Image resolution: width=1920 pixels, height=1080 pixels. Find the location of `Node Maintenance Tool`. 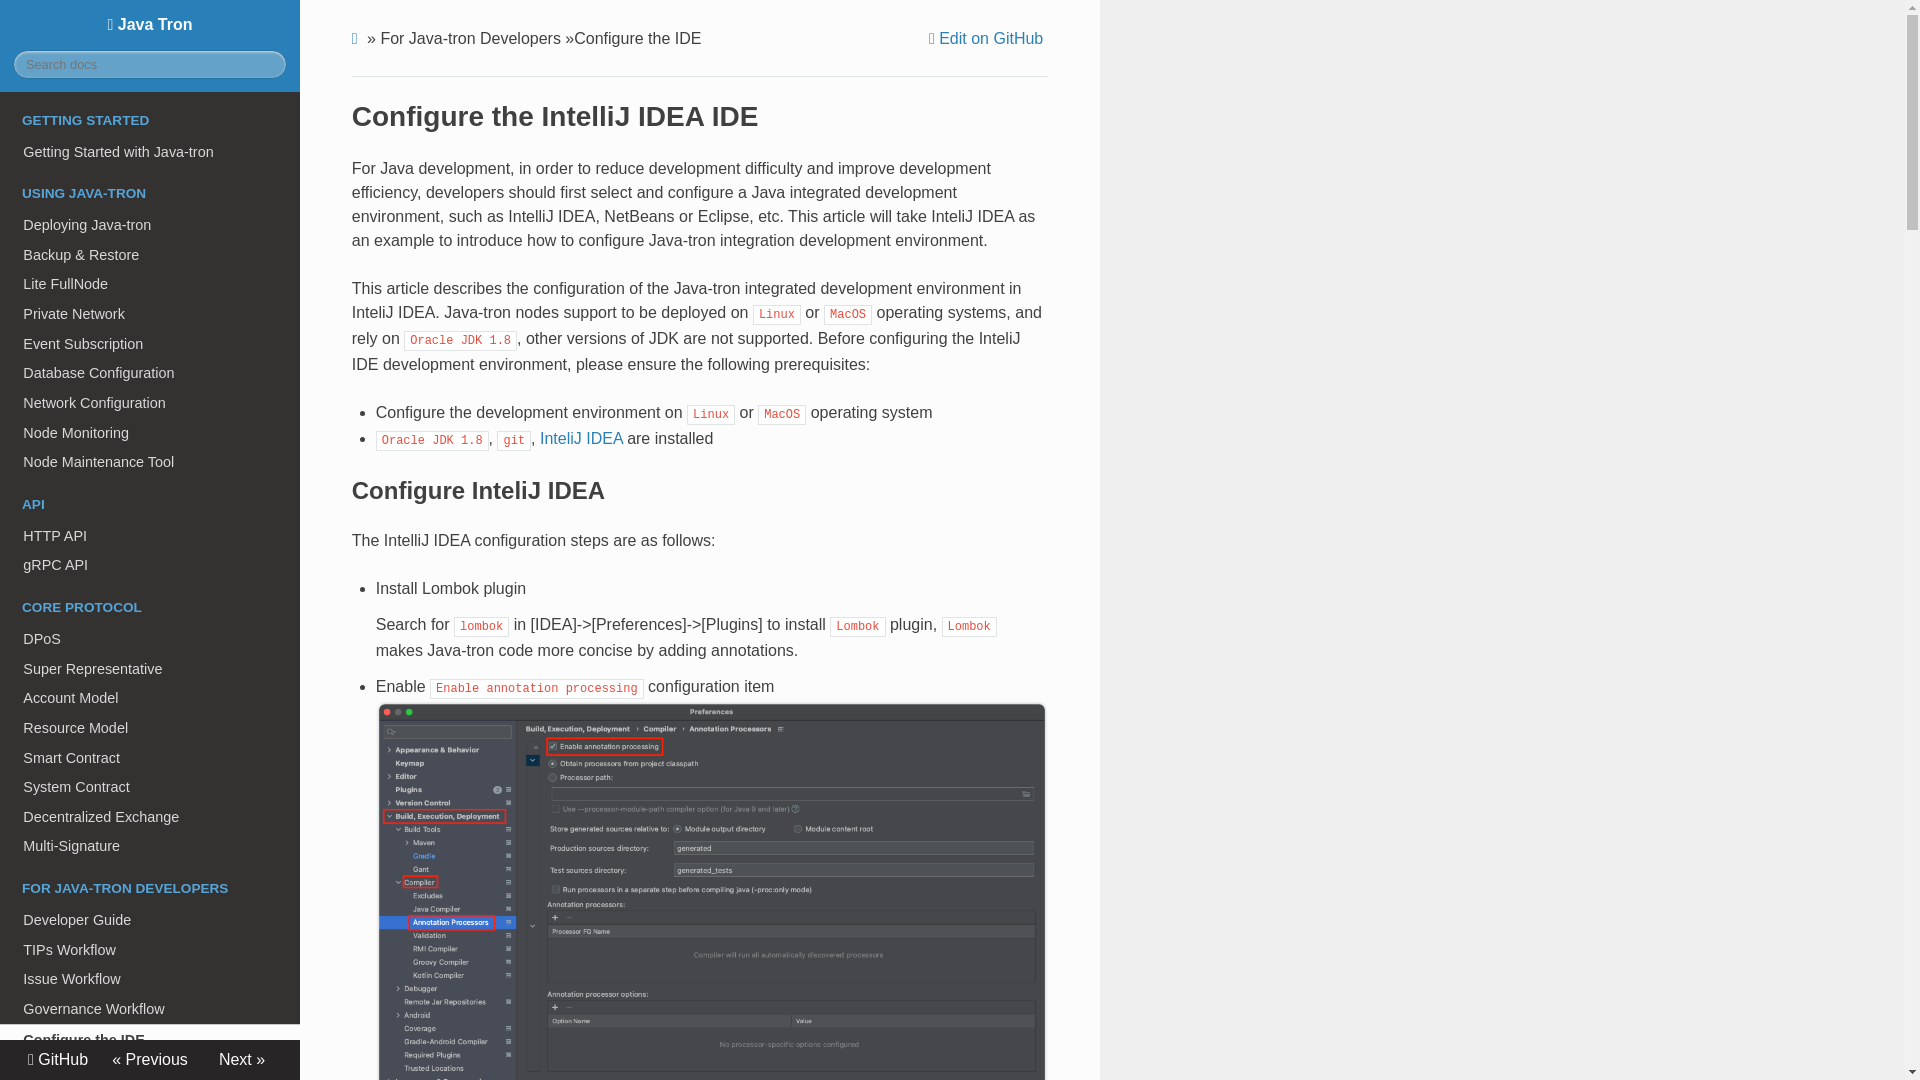

Node Maintenance Tool is located at coordinates (150, 462).